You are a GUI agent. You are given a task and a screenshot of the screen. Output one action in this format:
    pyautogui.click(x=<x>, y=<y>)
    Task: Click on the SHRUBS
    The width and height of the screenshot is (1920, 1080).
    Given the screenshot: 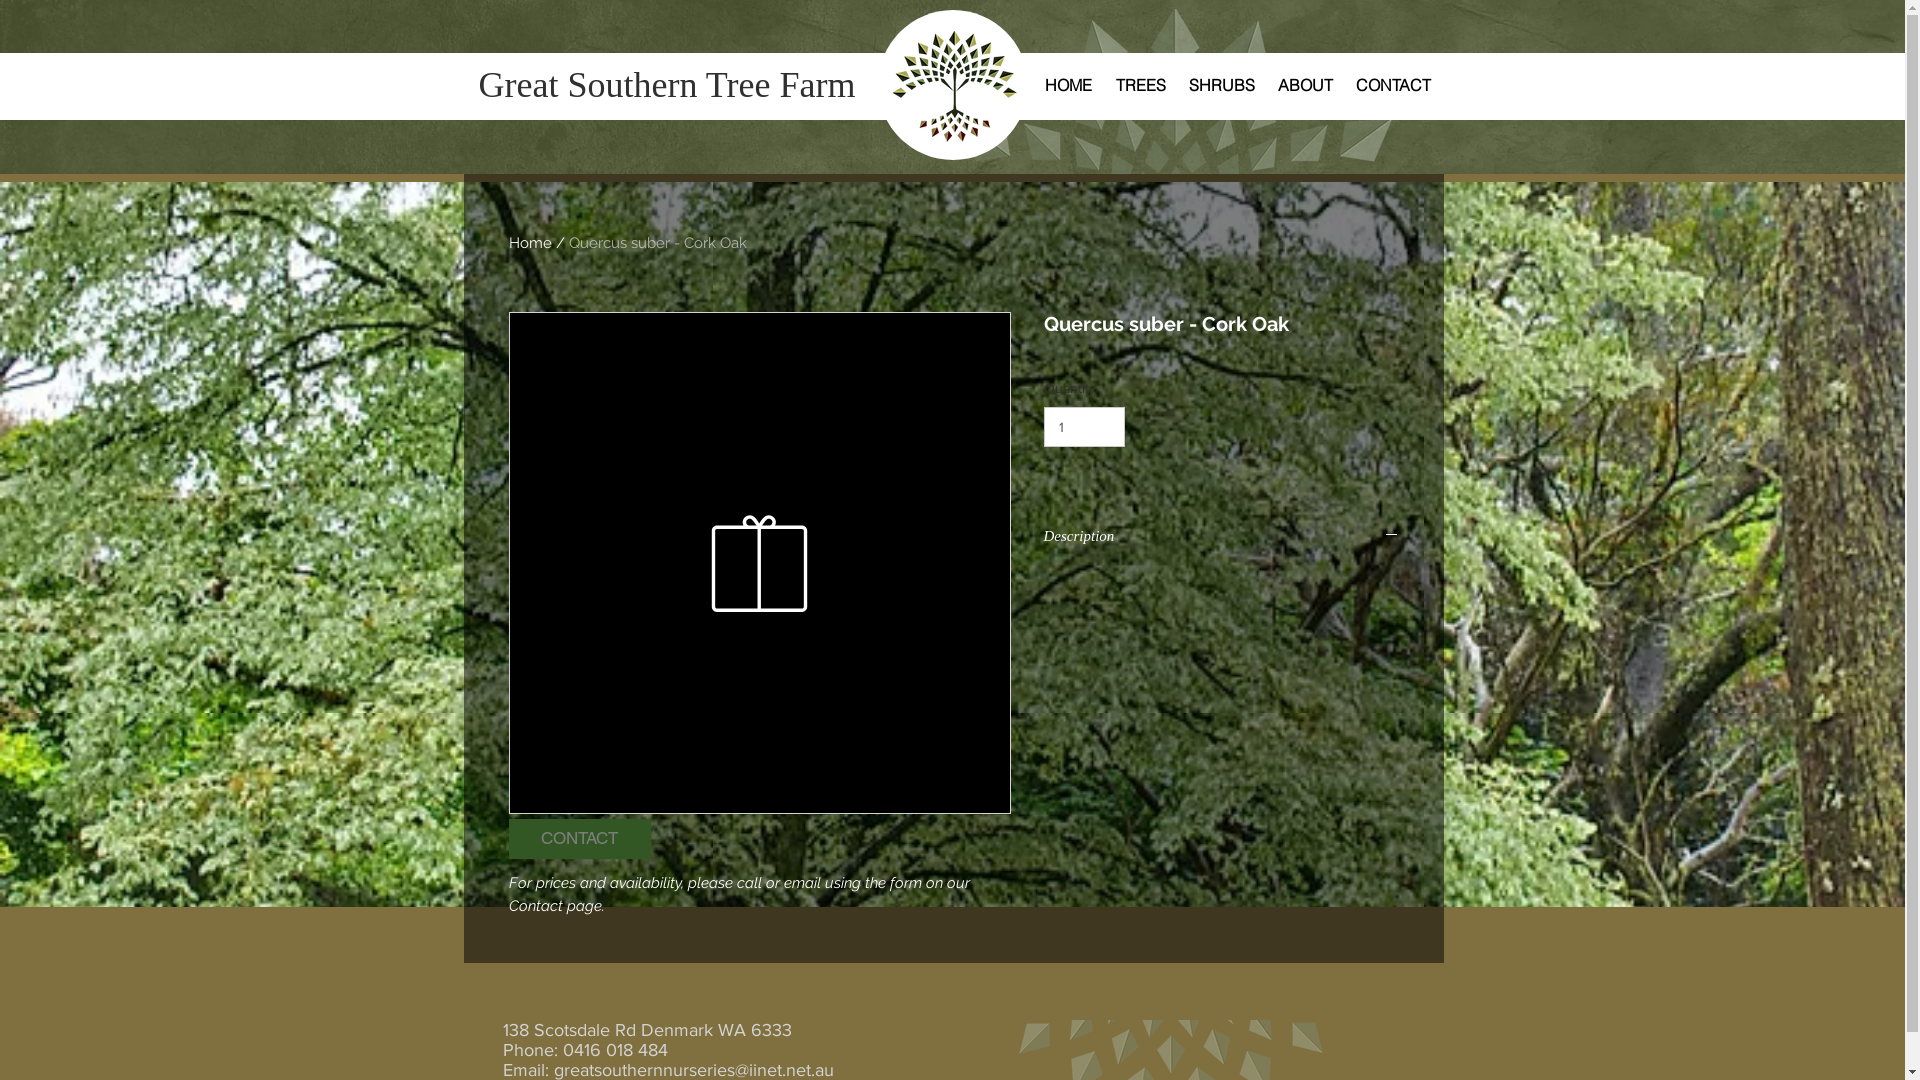 What is the action you would take?
    pyautogui.click(x=1222, y=85)
    